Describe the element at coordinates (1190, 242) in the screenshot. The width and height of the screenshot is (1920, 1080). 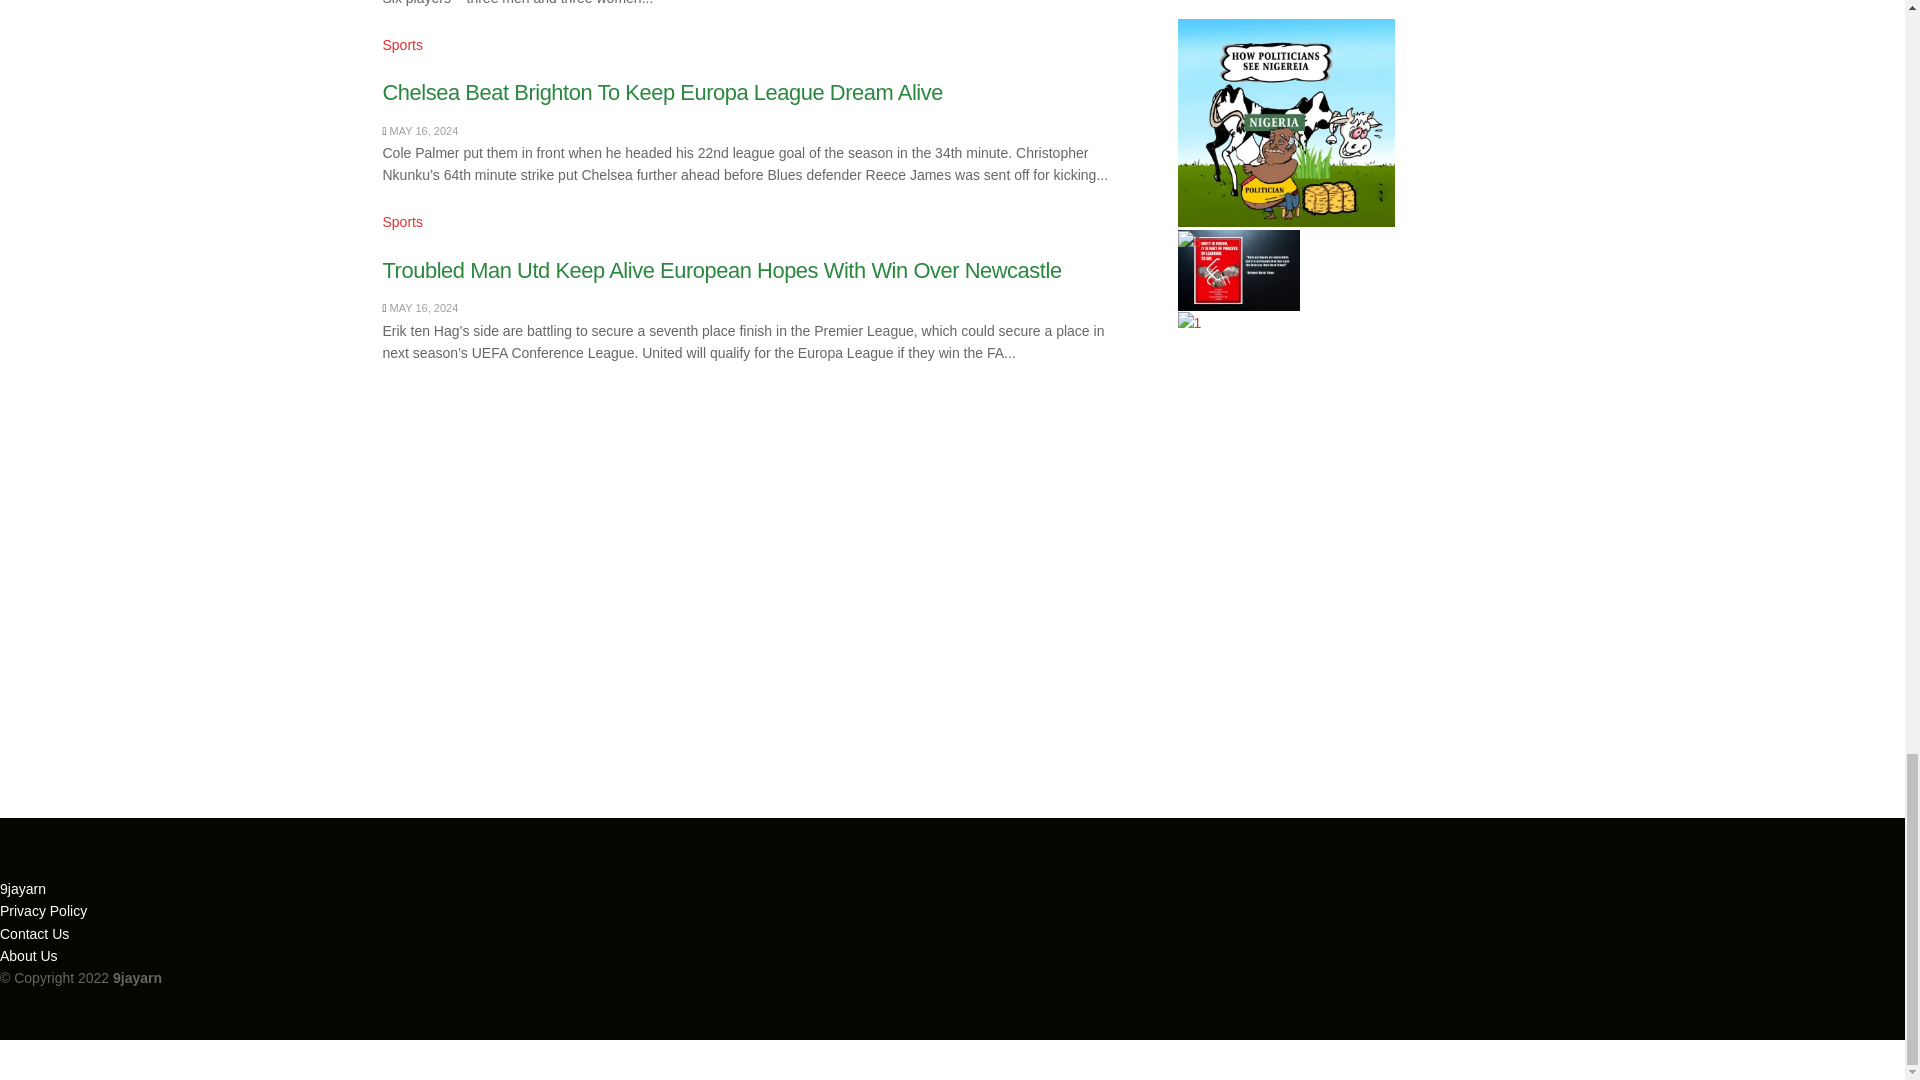
I see `6` at that location.